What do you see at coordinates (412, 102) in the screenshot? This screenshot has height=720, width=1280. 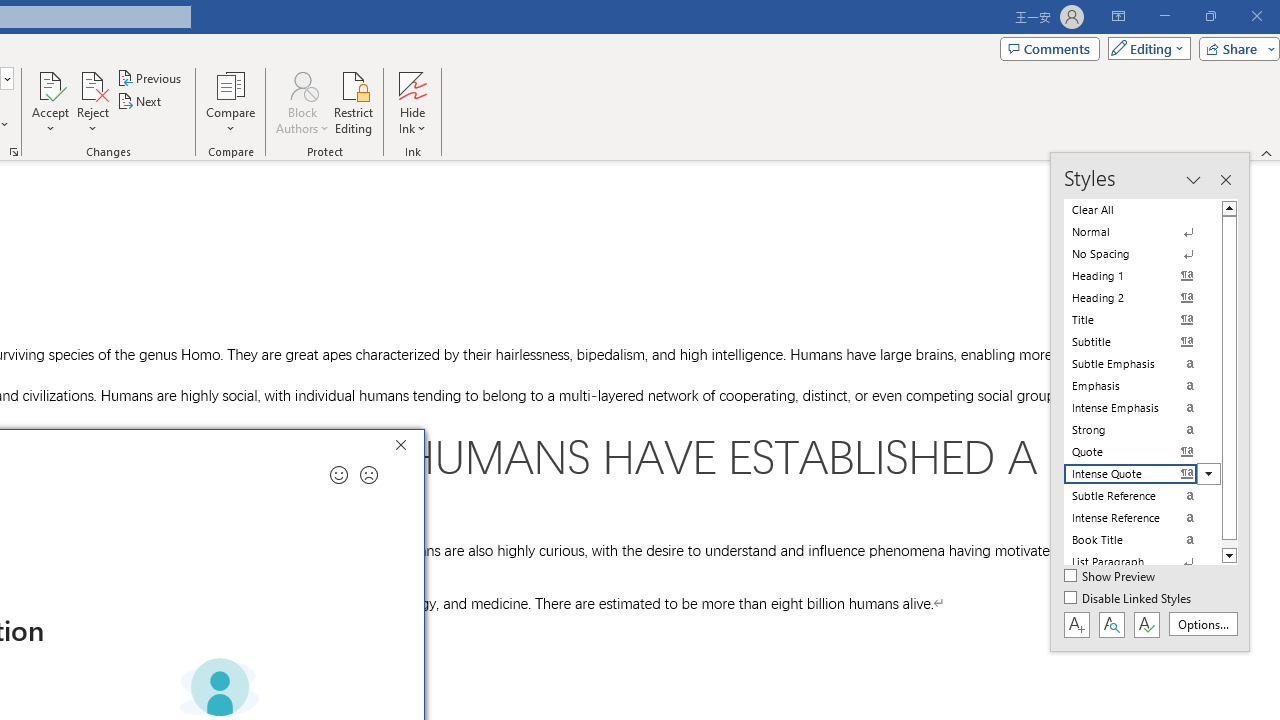 I see `Hide Ink` at bounding box center [412, 102].